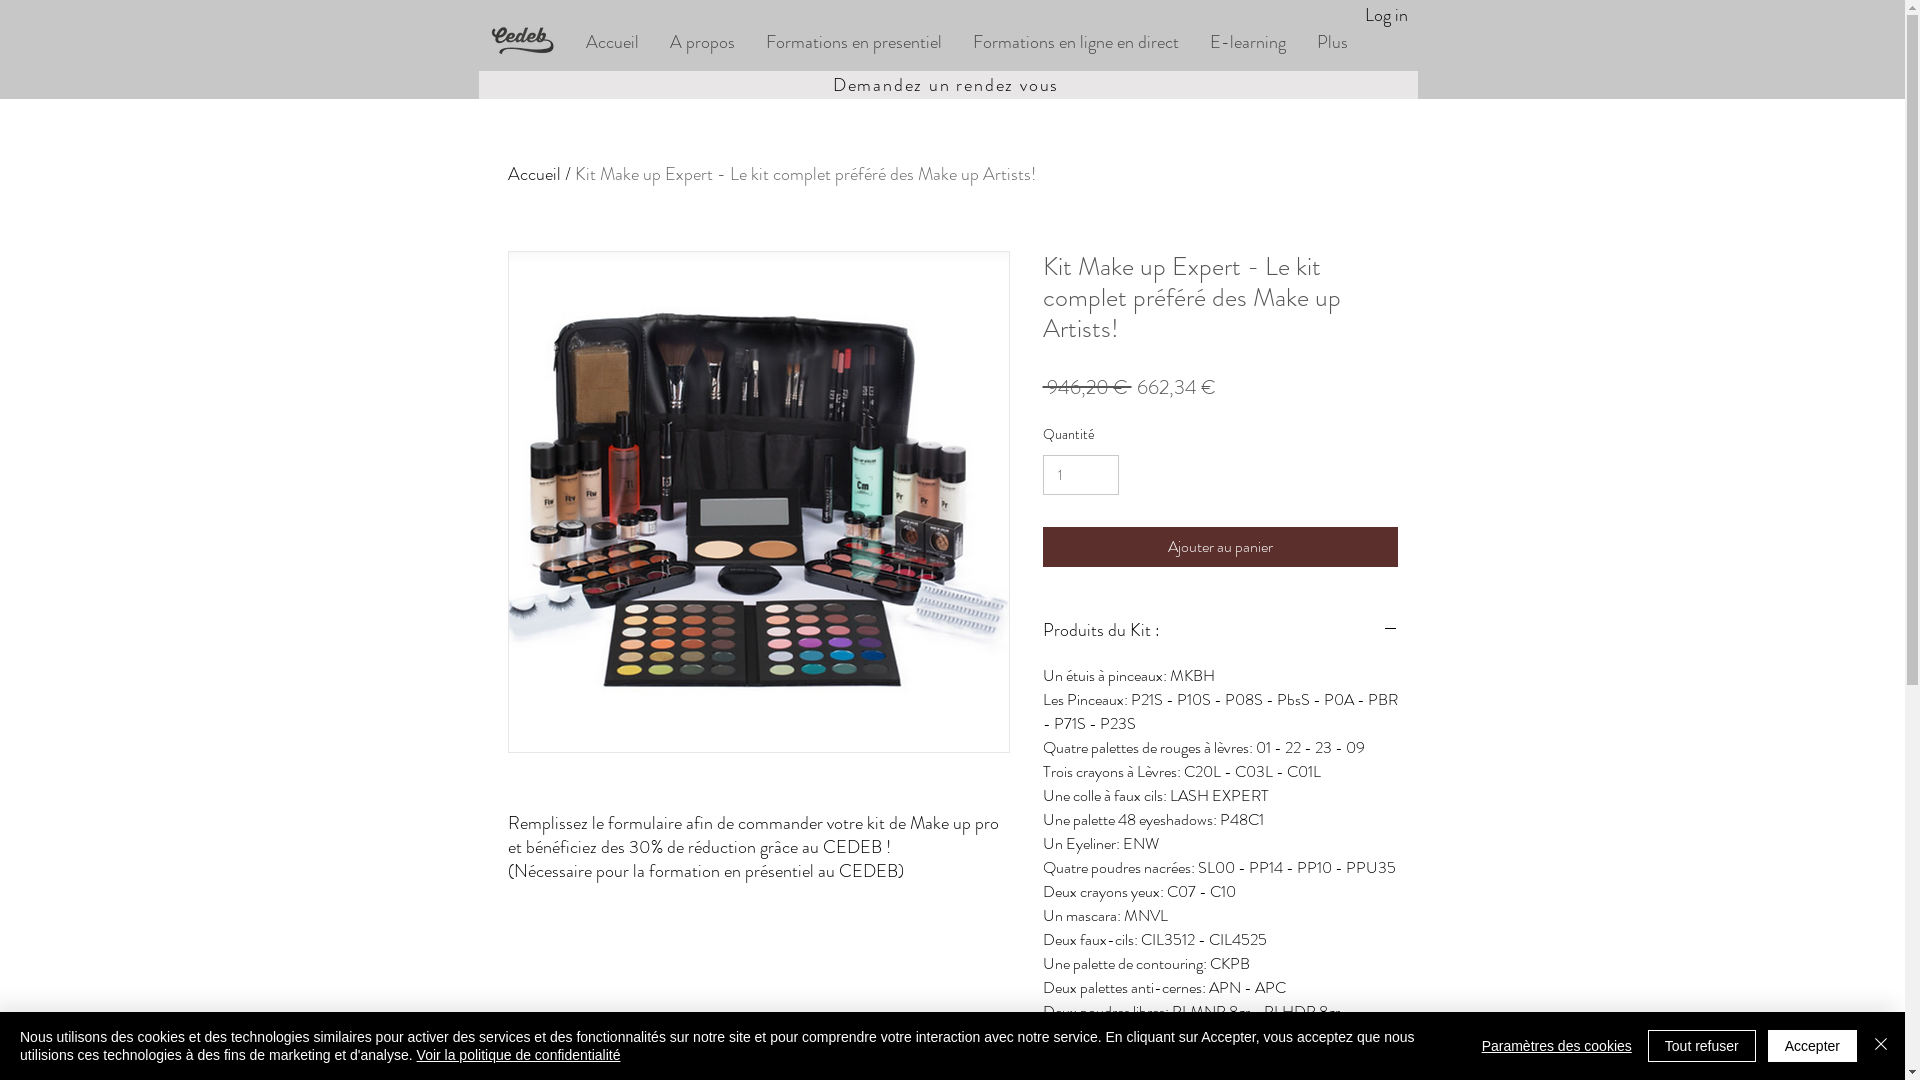  Describe the element at coordinates (1074, 42) in the screenshot. I see `Formations en ligne en direct` at that location.